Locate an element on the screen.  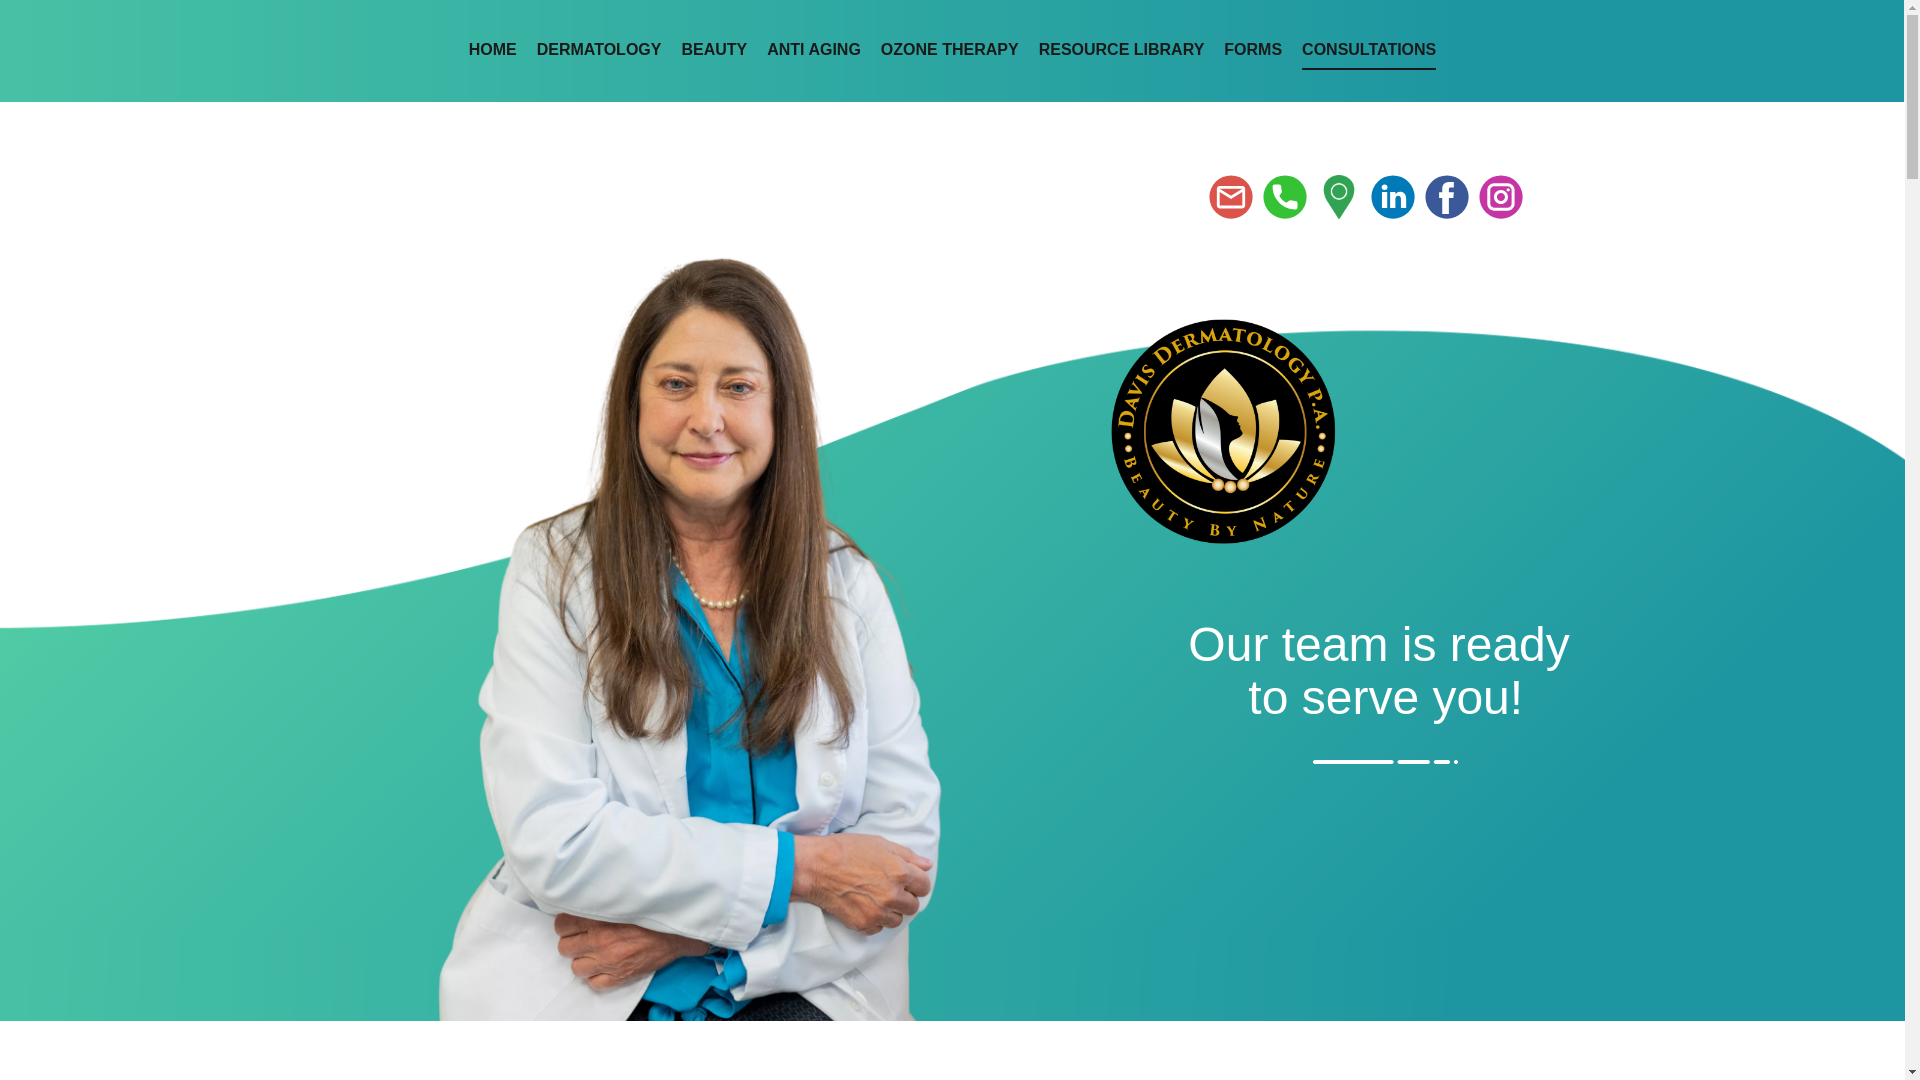
Facebook is located at coordinates (1446, 196).